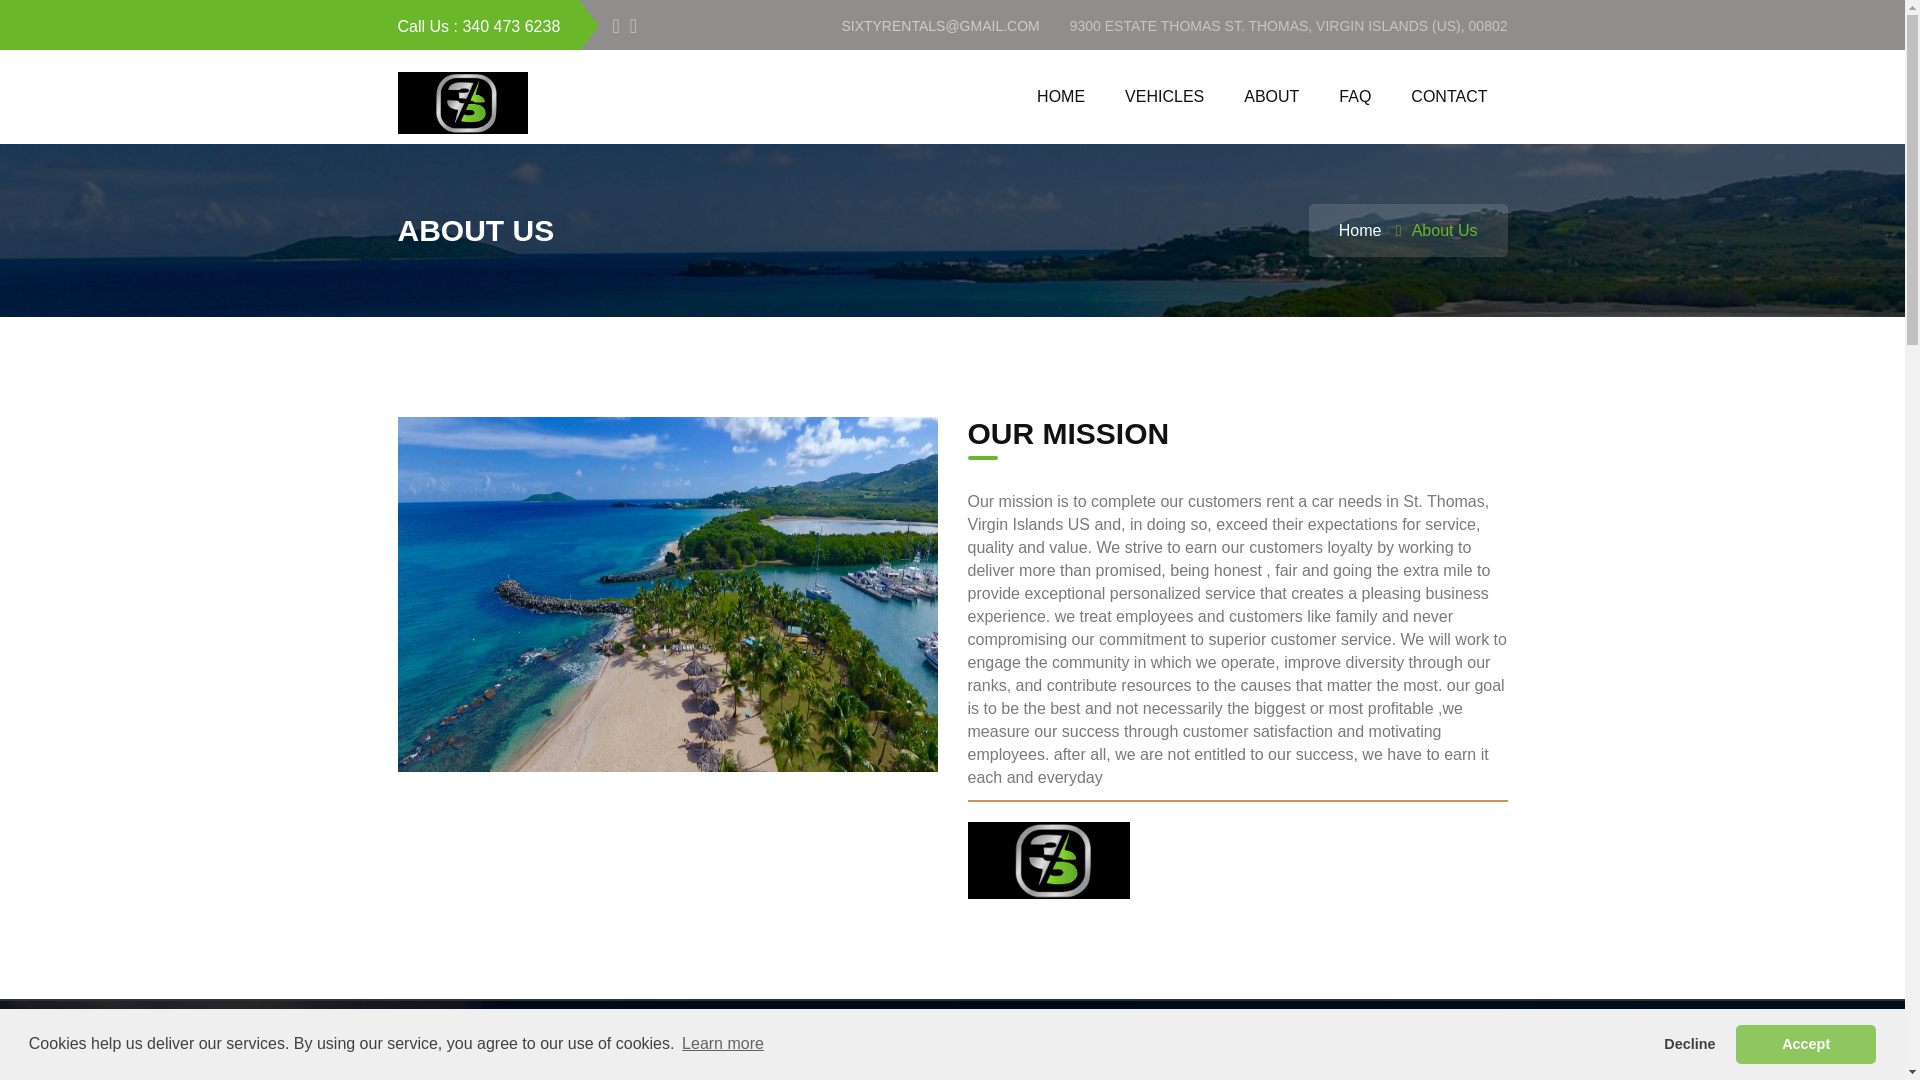 The width and height of the screenshot is (1920, 1080). What do you see at coordinates (1360, 230) in the screenshot?
I see `Home` at bounding box center [1360, 230].